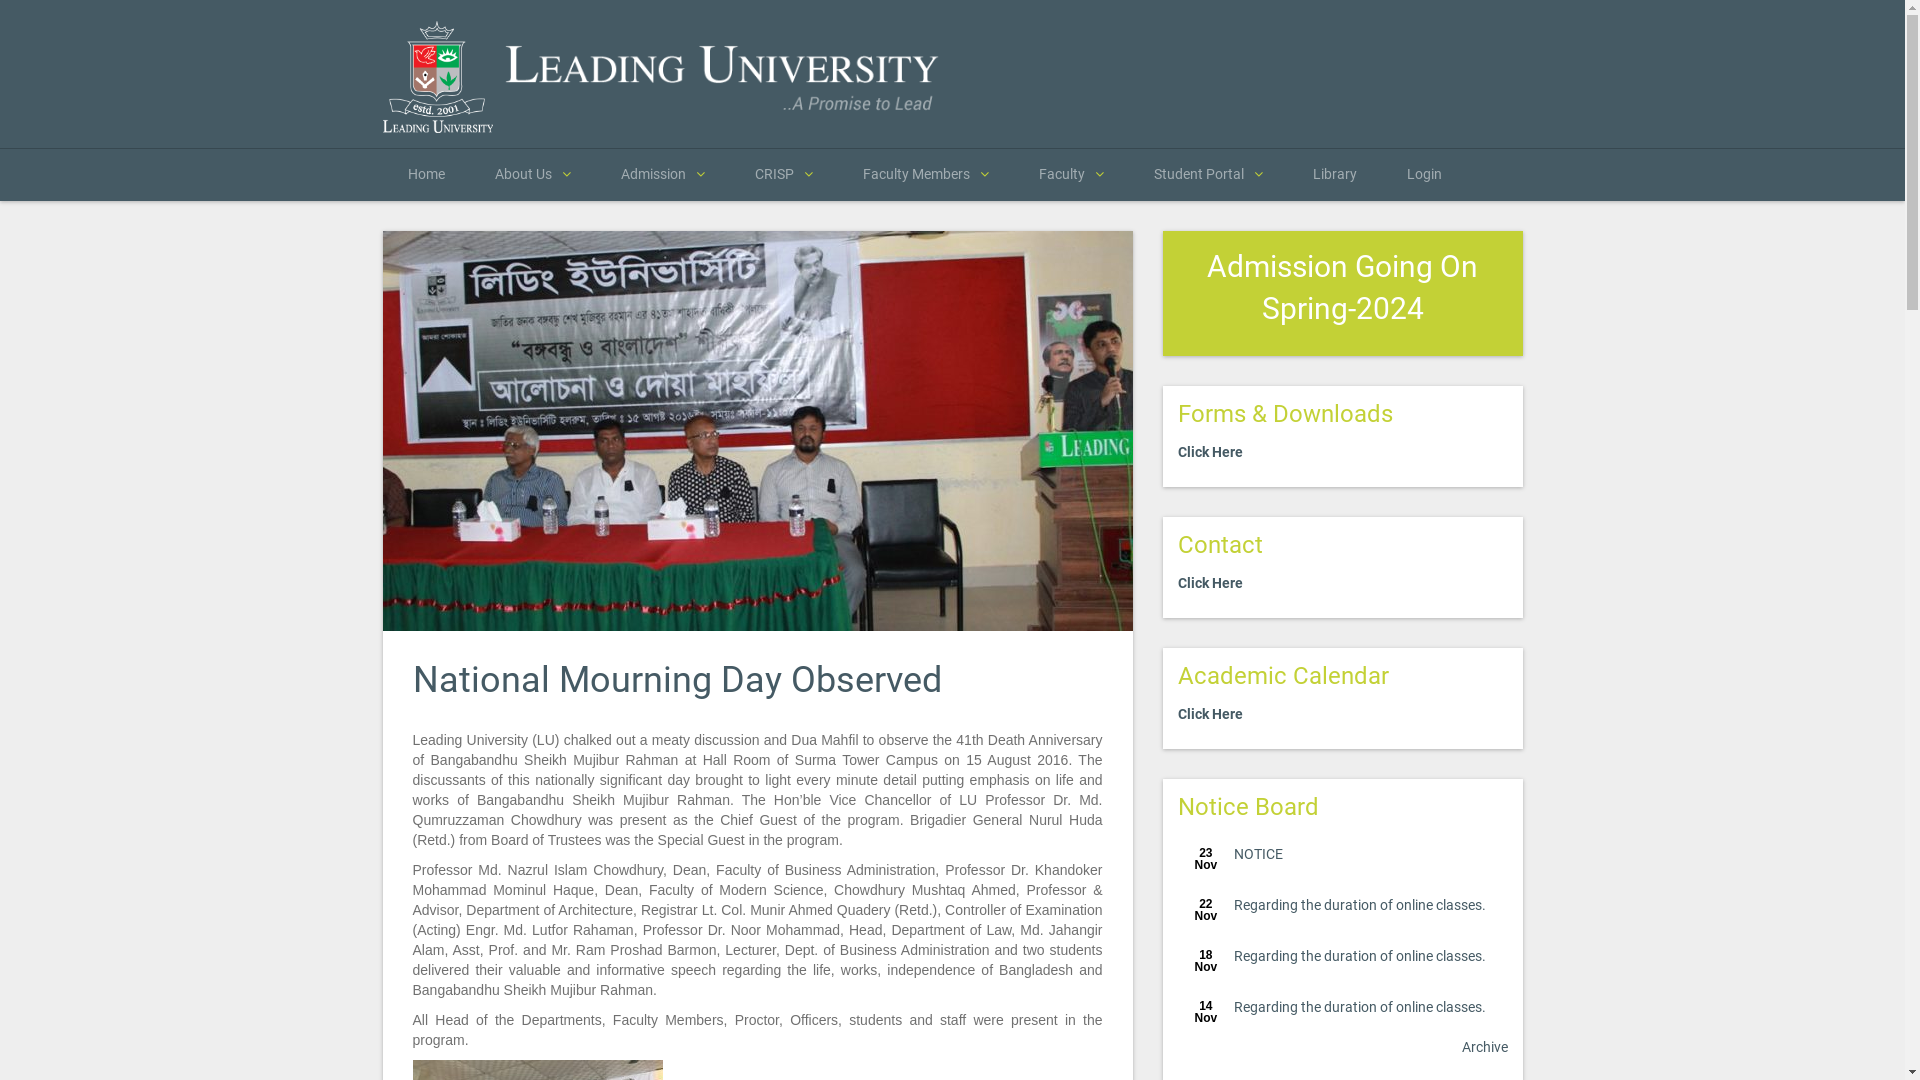  I want to click on Student Portal, so click(1208, 174).